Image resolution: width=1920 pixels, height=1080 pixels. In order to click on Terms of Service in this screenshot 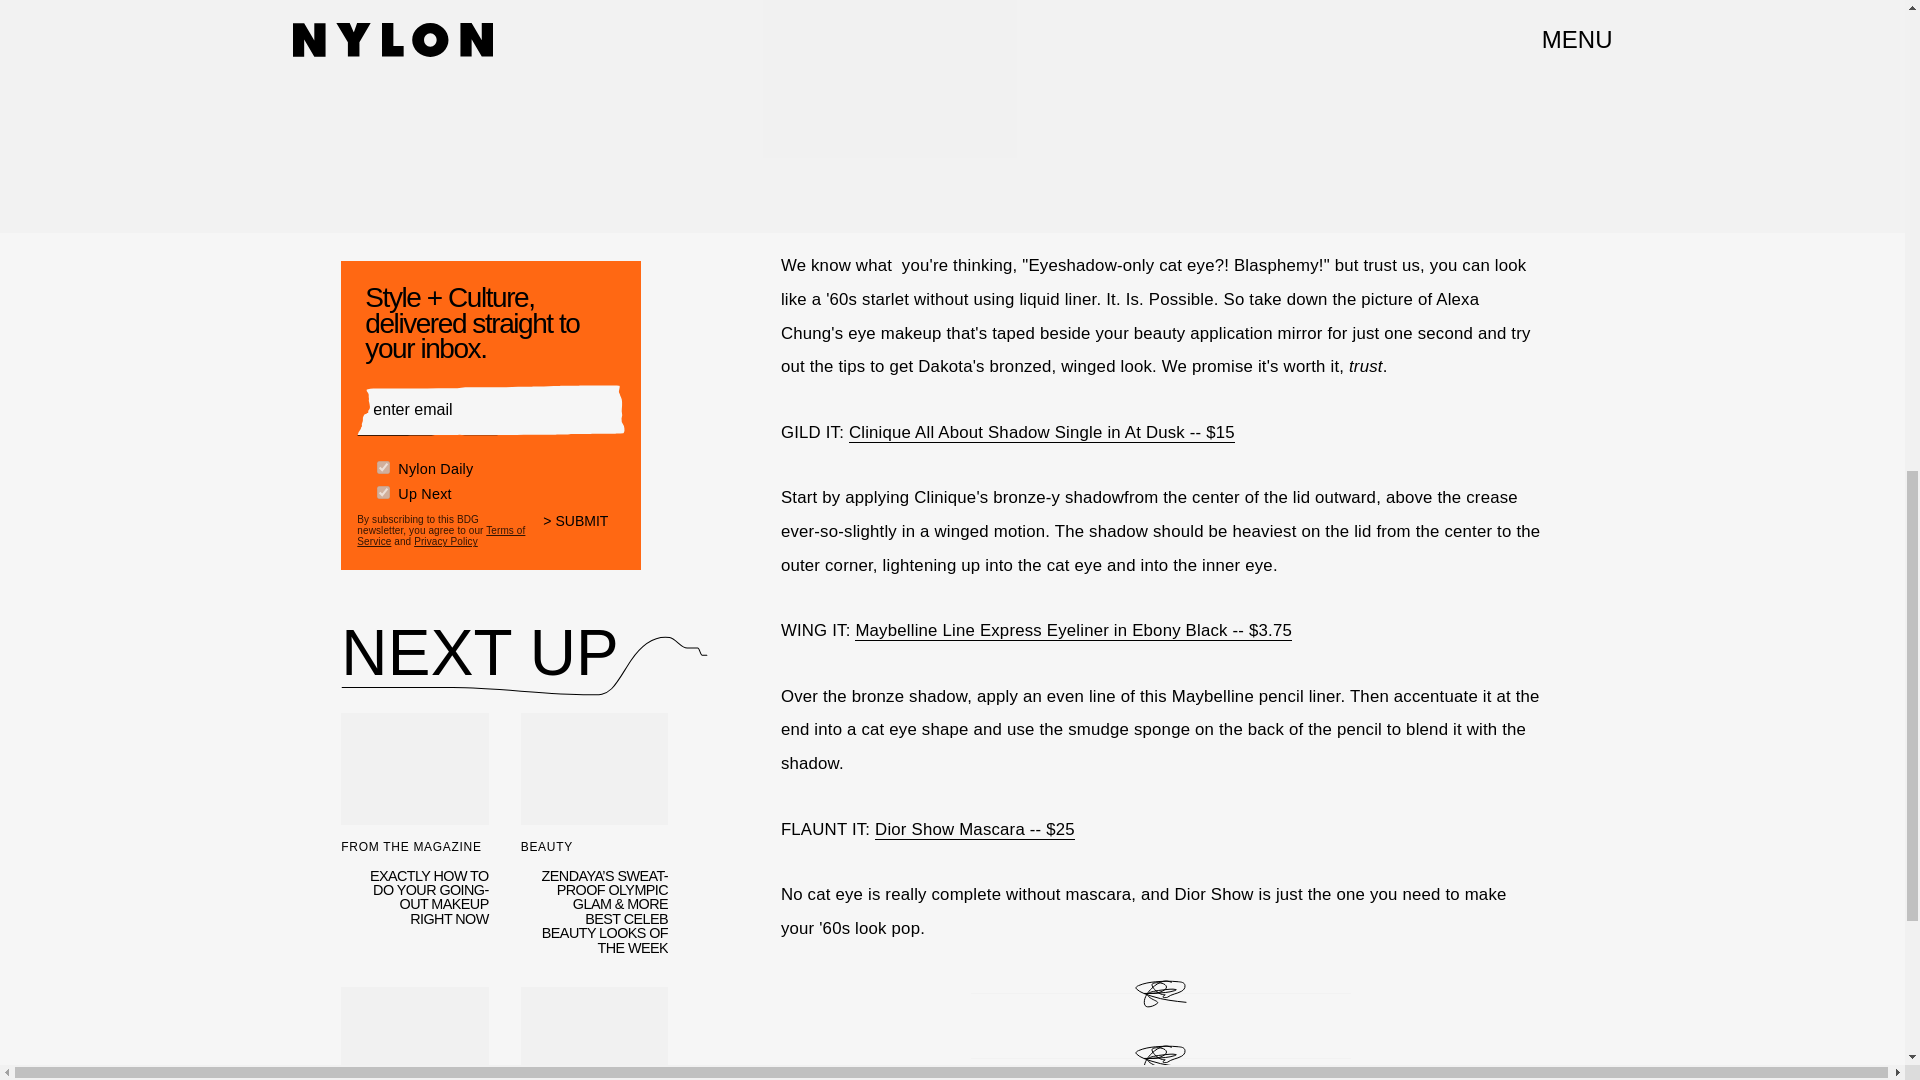, I will do `click(440, 535)`.